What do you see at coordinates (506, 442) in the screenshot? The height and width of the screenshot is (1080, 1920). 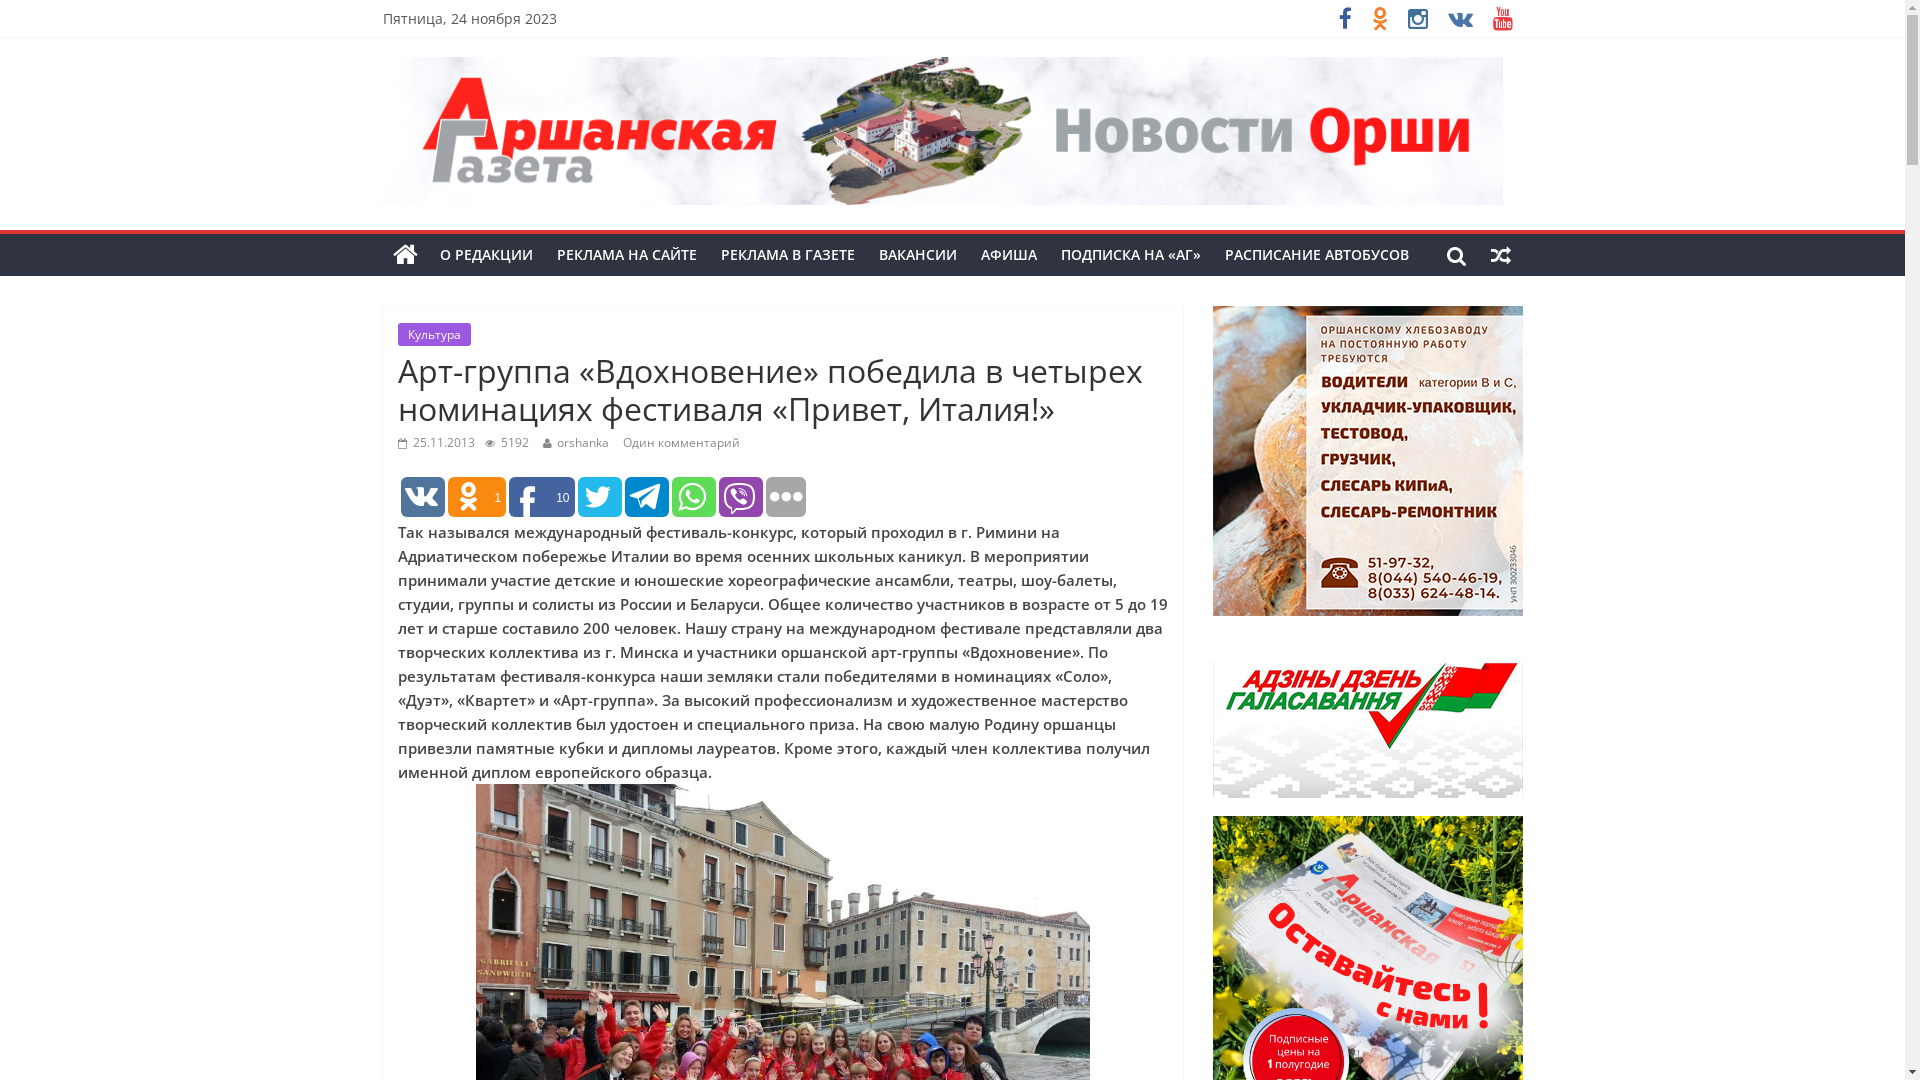 I see `5192` at bounding box center [506, 442].